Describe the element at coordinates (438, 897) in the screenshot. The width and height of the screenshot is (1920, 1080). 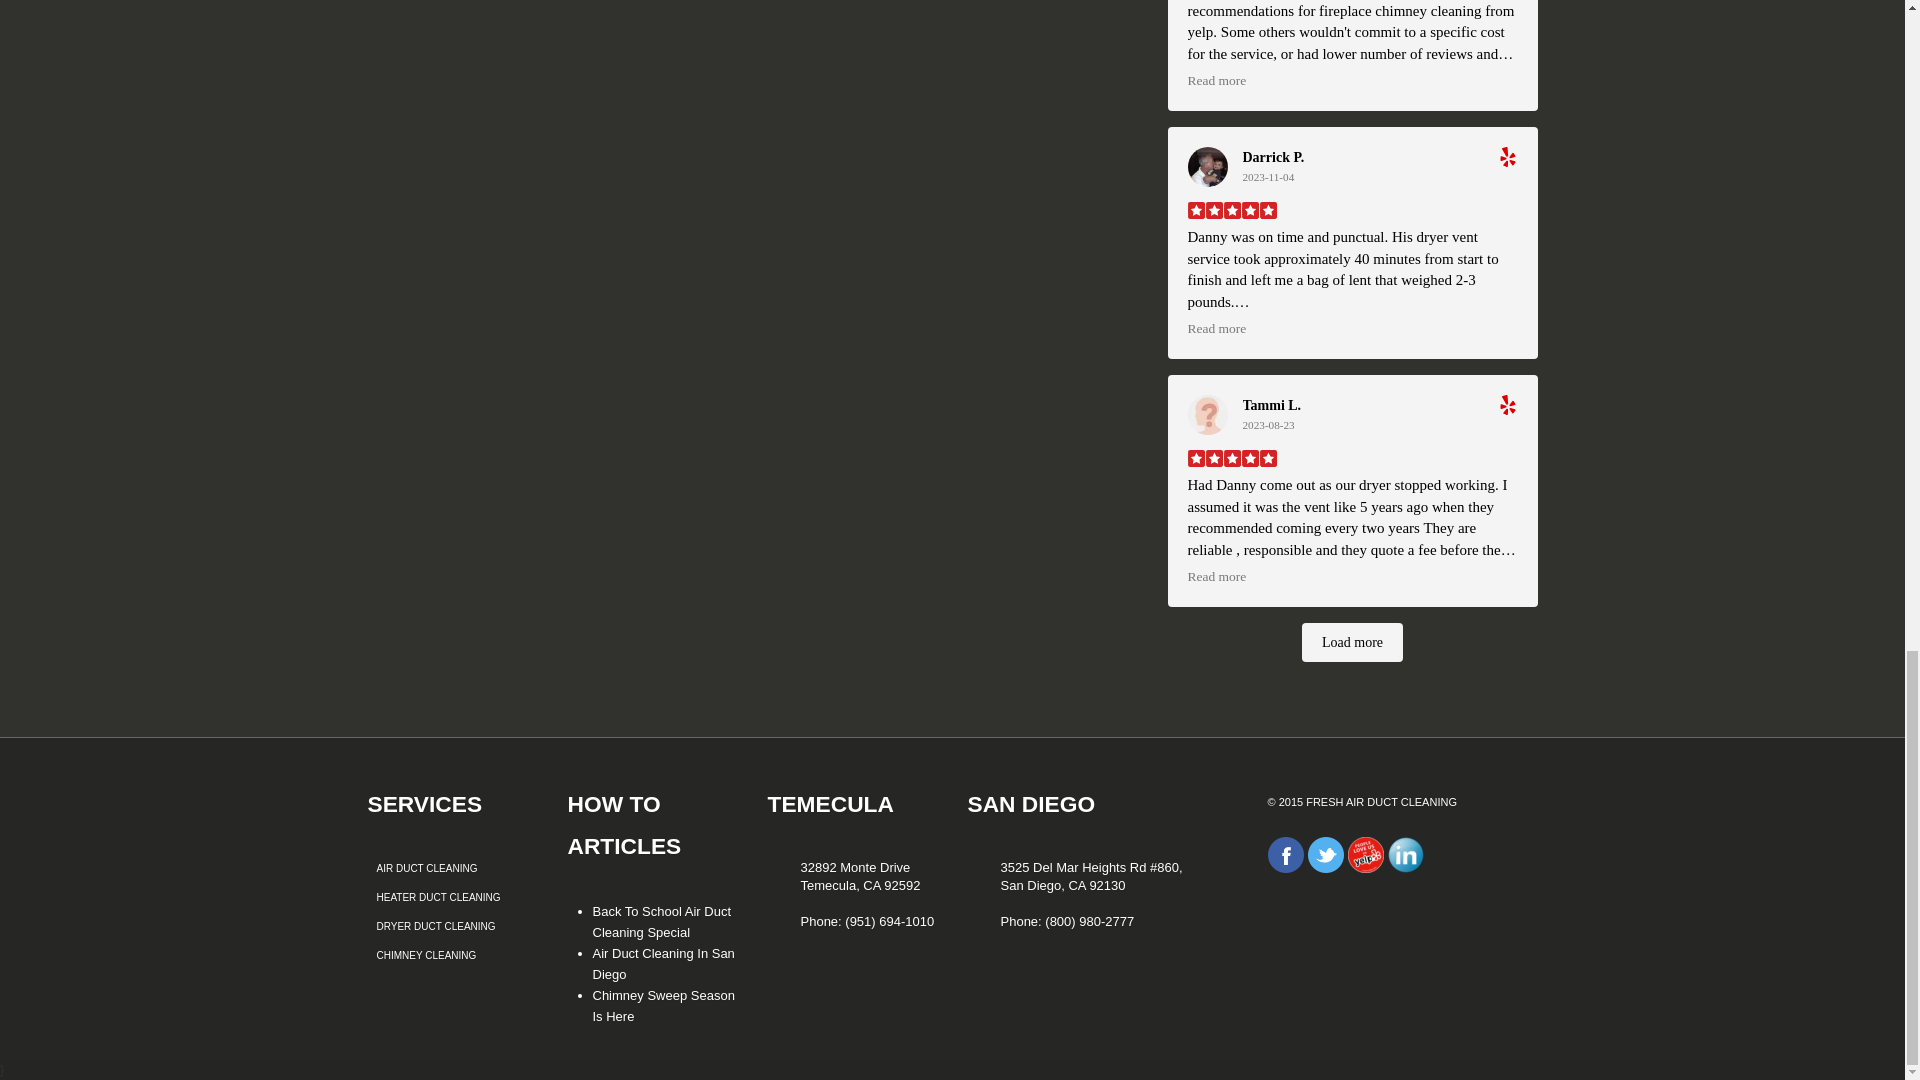
I see `HEATER DUCT CLEANING` at that location.